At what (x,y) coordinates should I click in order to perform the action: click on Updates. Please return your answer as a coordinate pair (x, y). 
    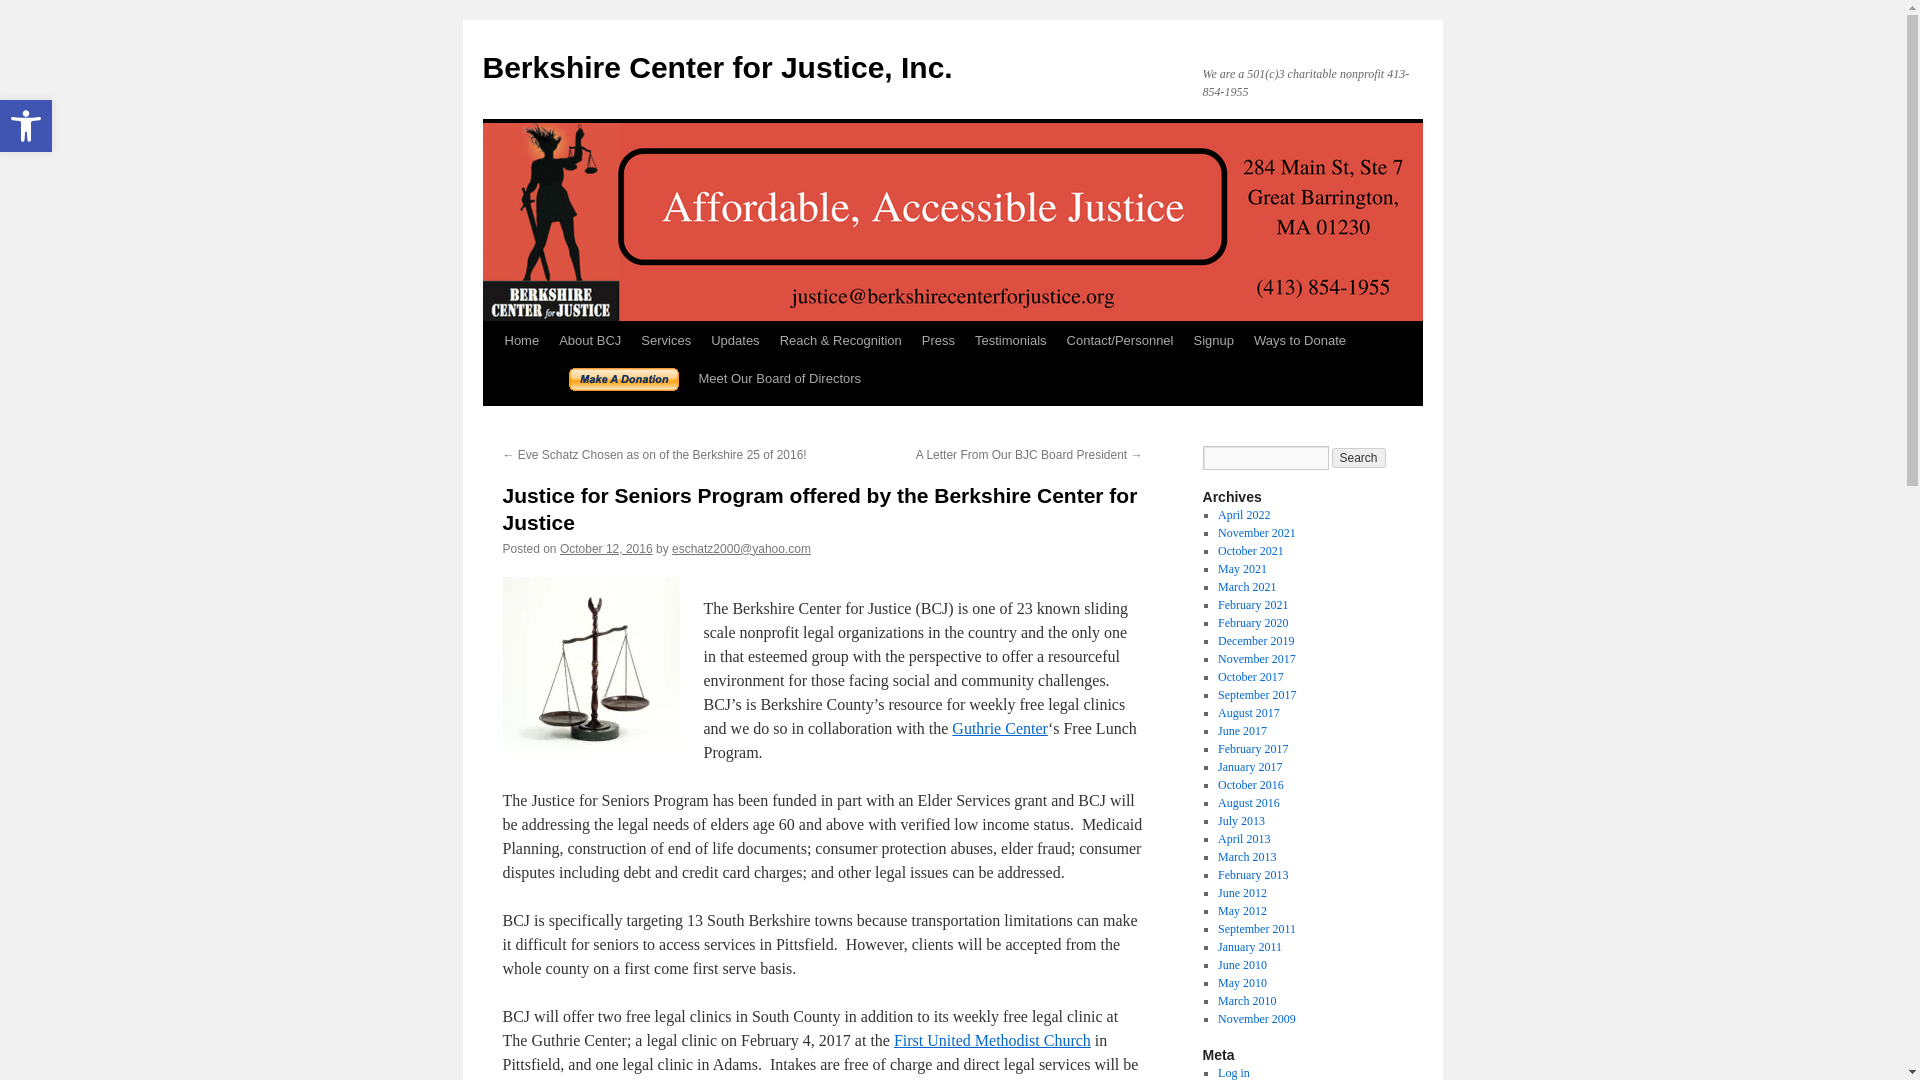
    Looking at the image, I should click on (1011, 340).